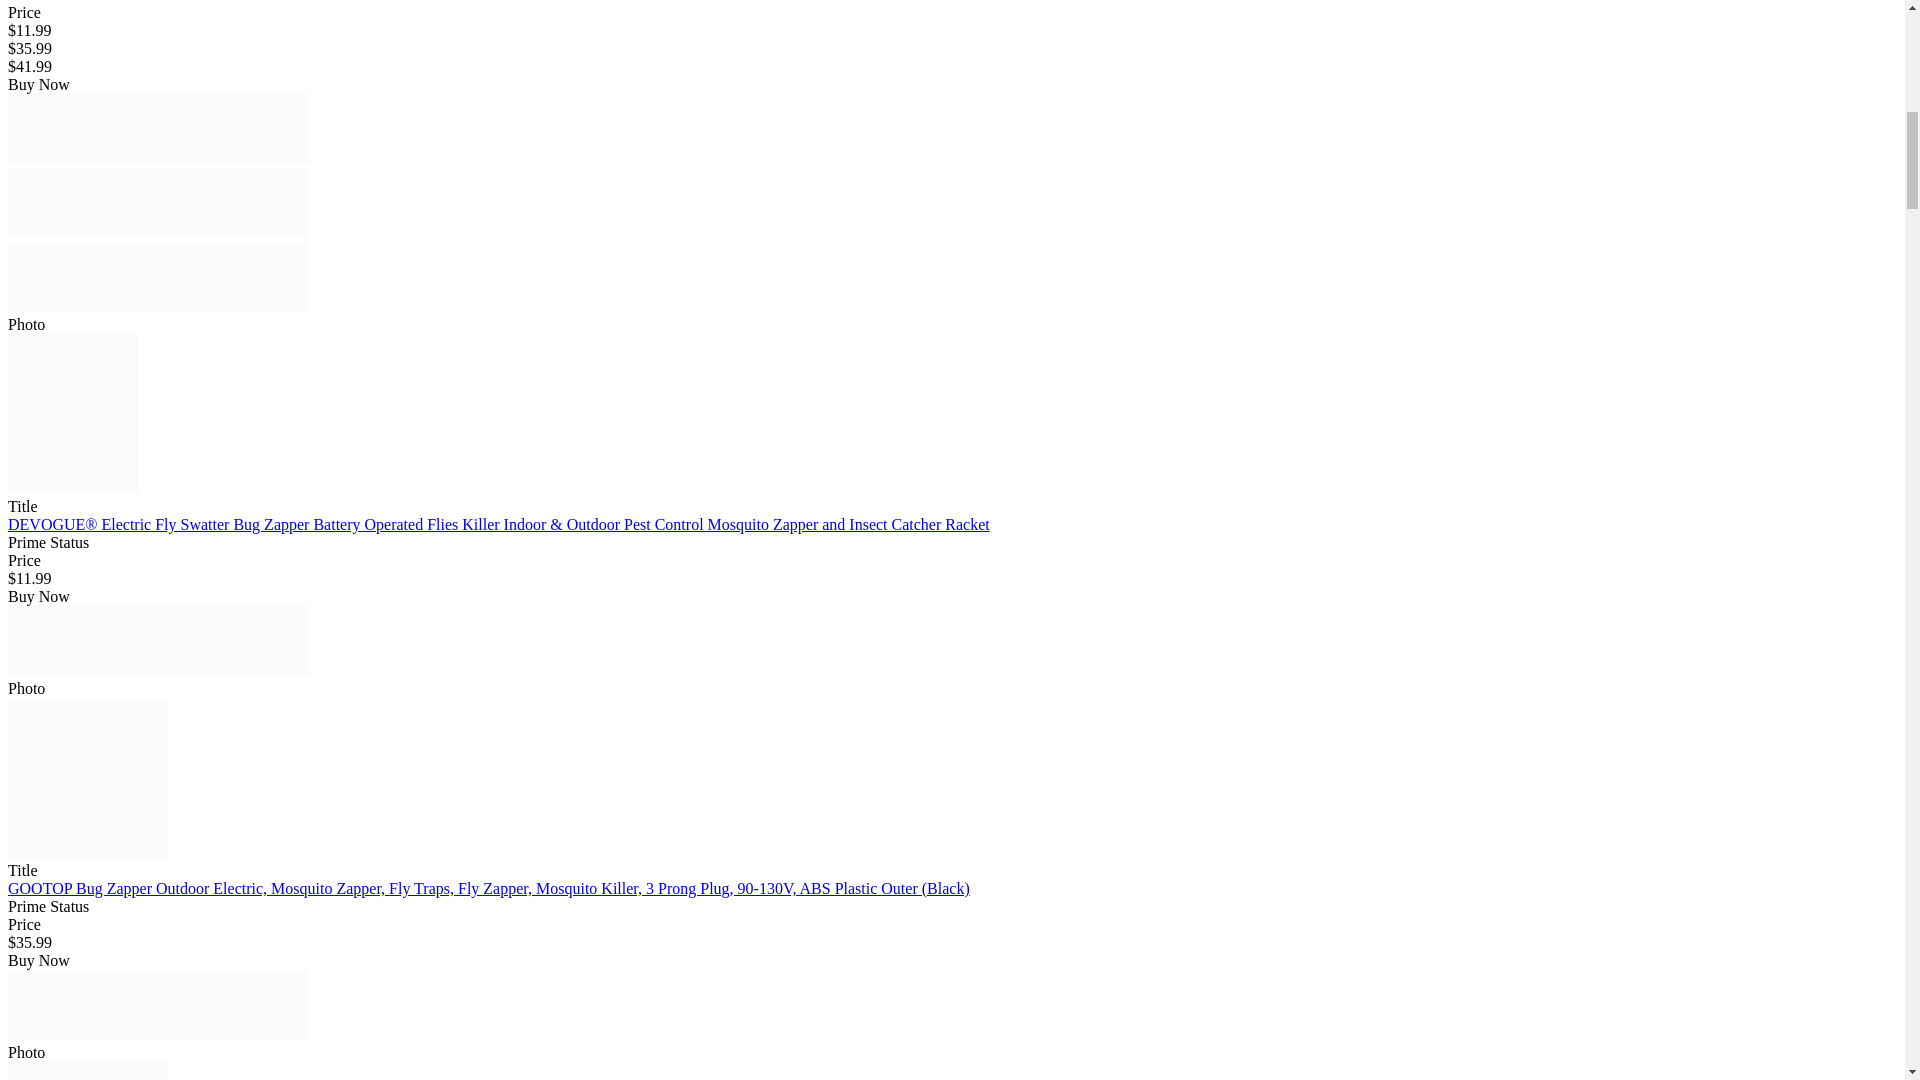 The height and width of the screenshot is (1080, 1920). What do you see at coordinates (158, 202) in the screenshot?
I see `Buy On Amazon` at bounding box center [158, 202].